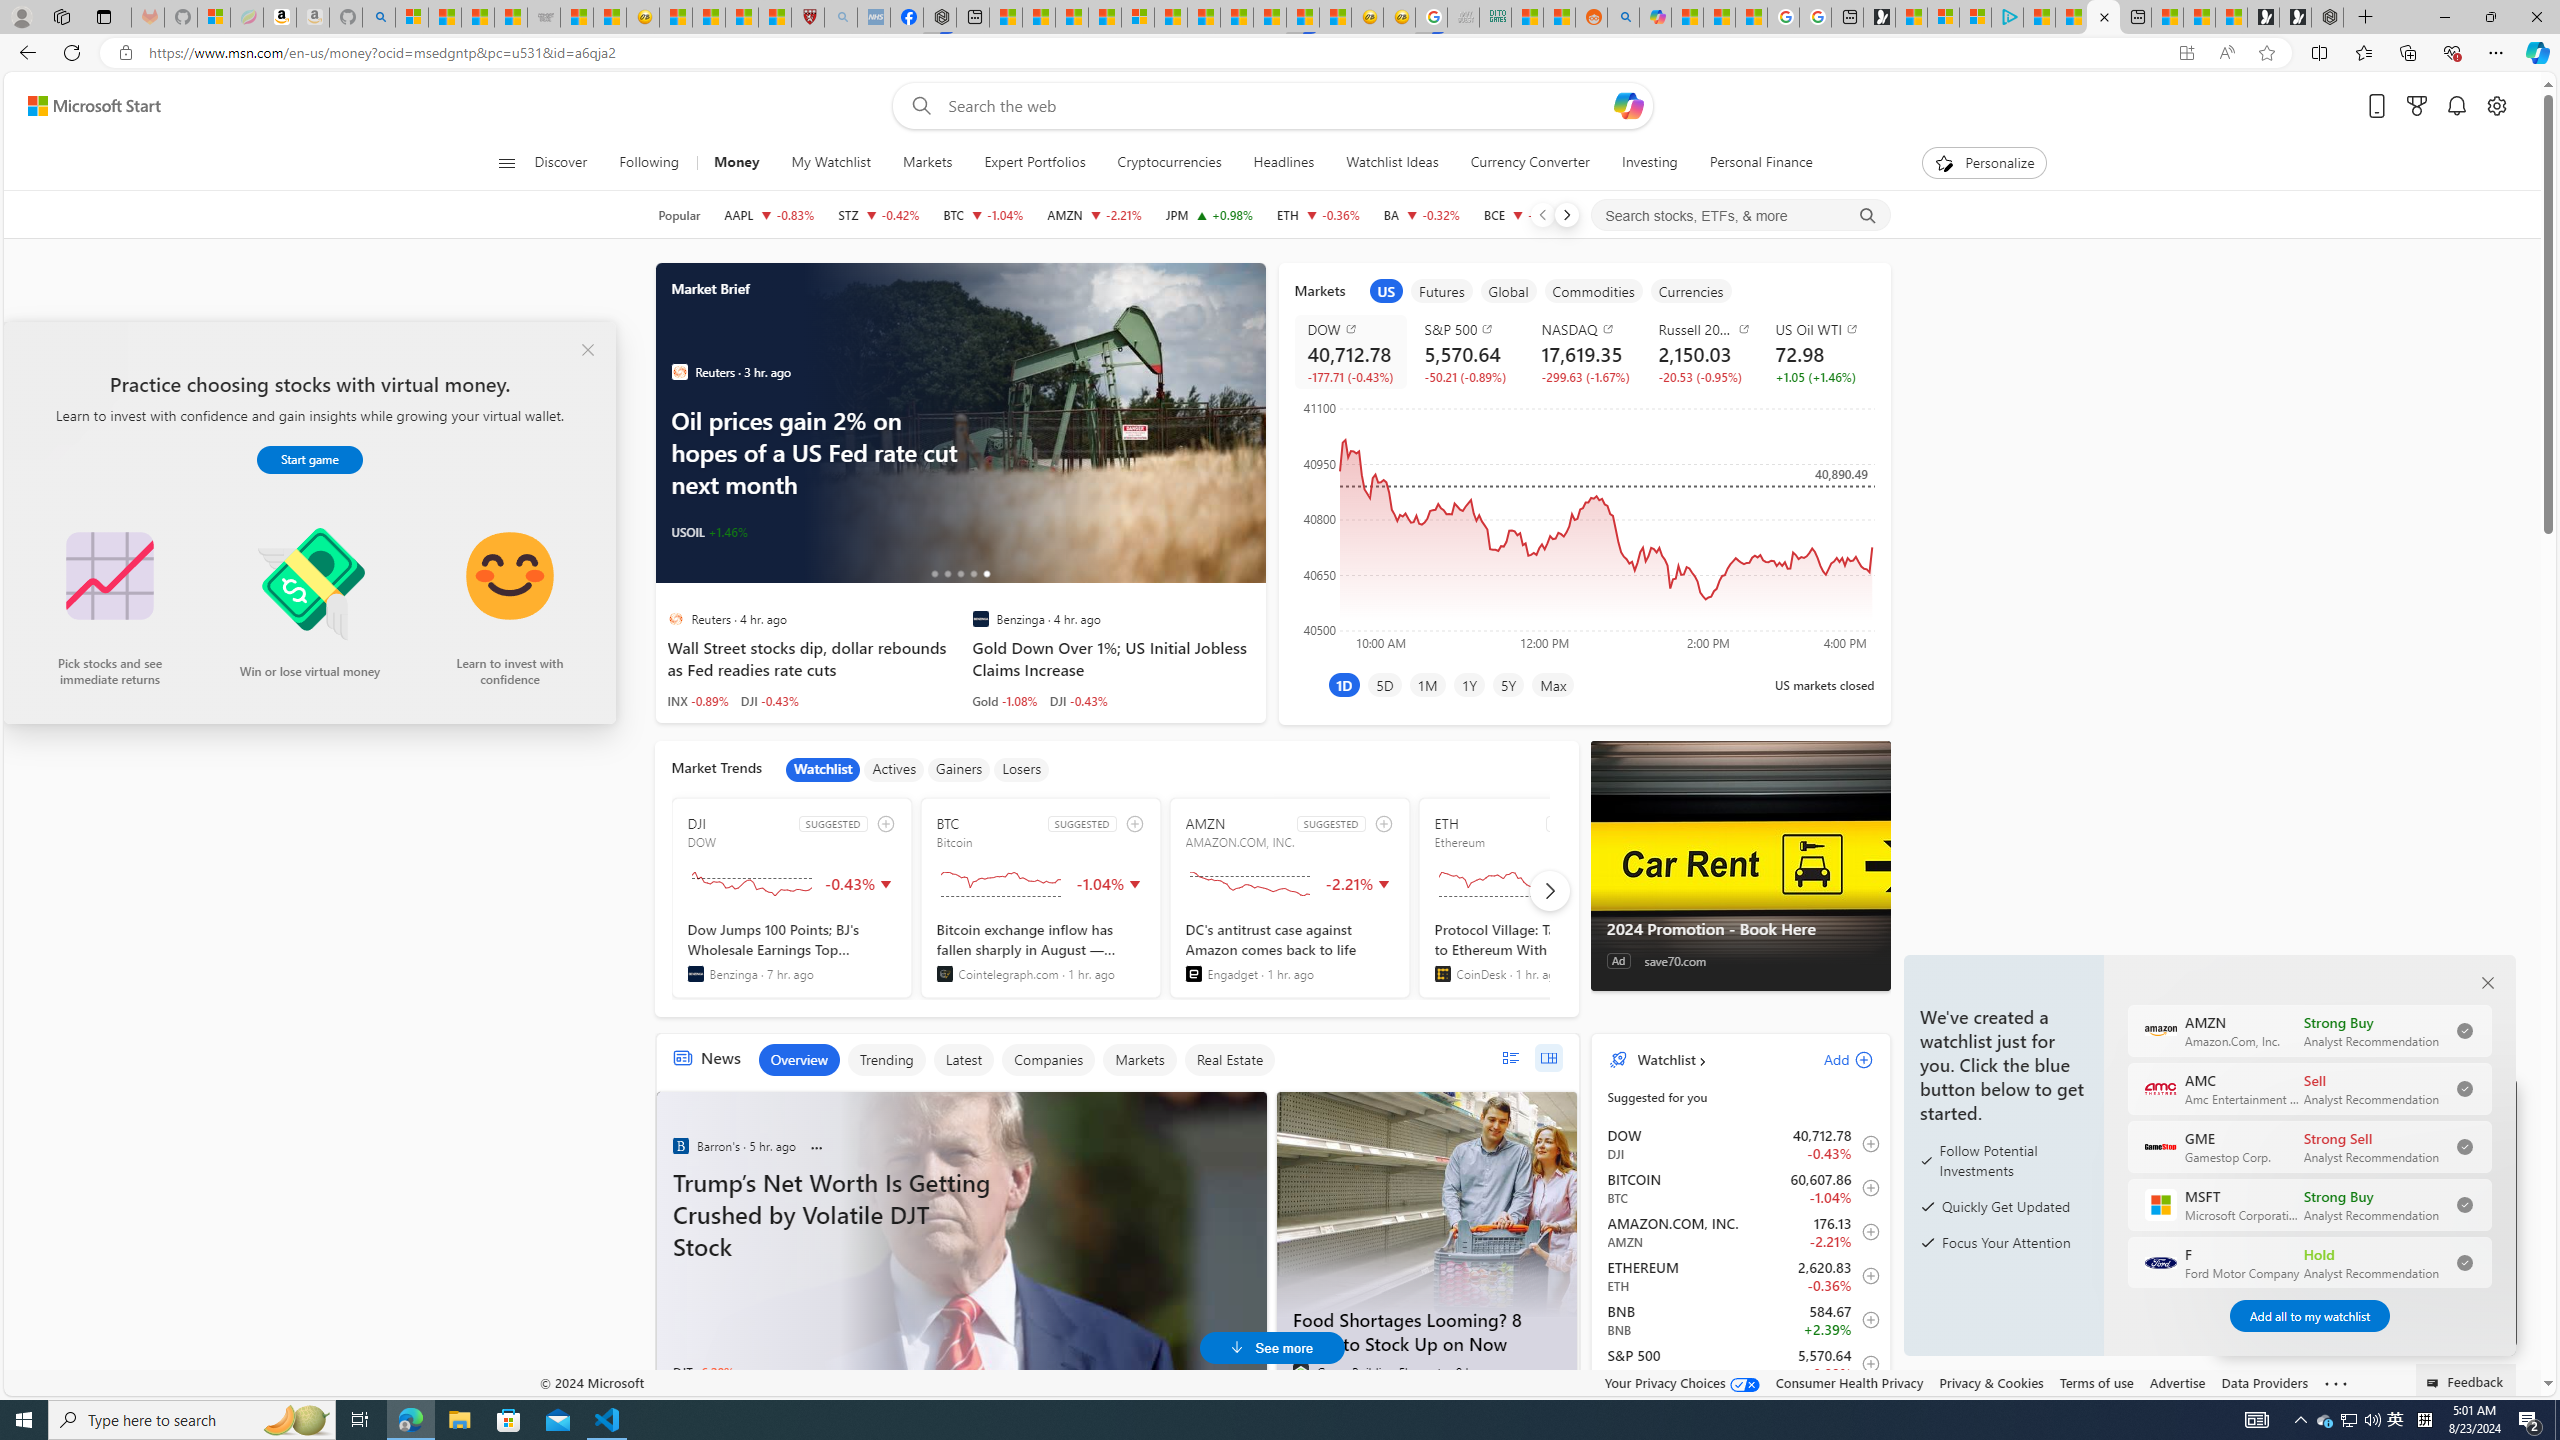 This screenshot has width=2560, height=1440. I want to click on Microsoft Start, so click(2072, 17).